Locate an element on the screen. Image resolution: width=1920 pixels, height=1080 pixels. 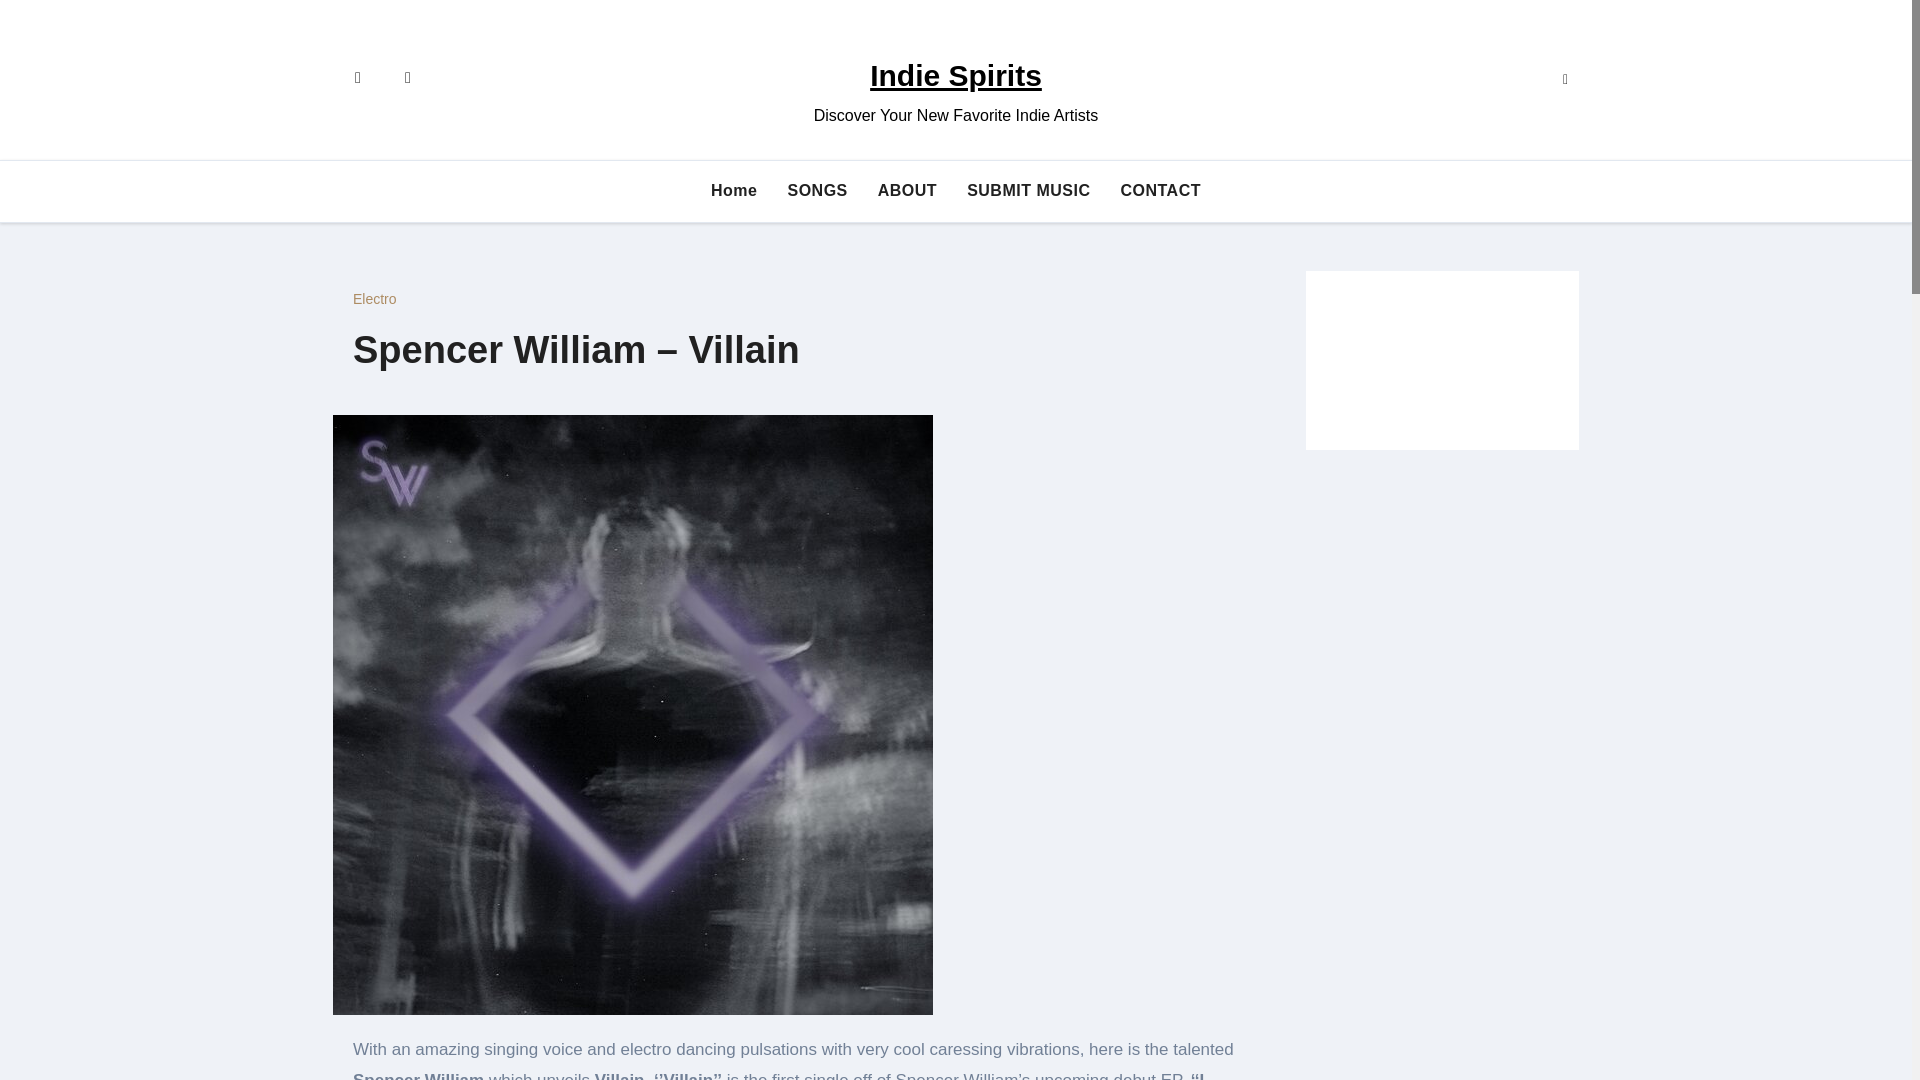
Indie Spirits is located at coordinates (956, 75).